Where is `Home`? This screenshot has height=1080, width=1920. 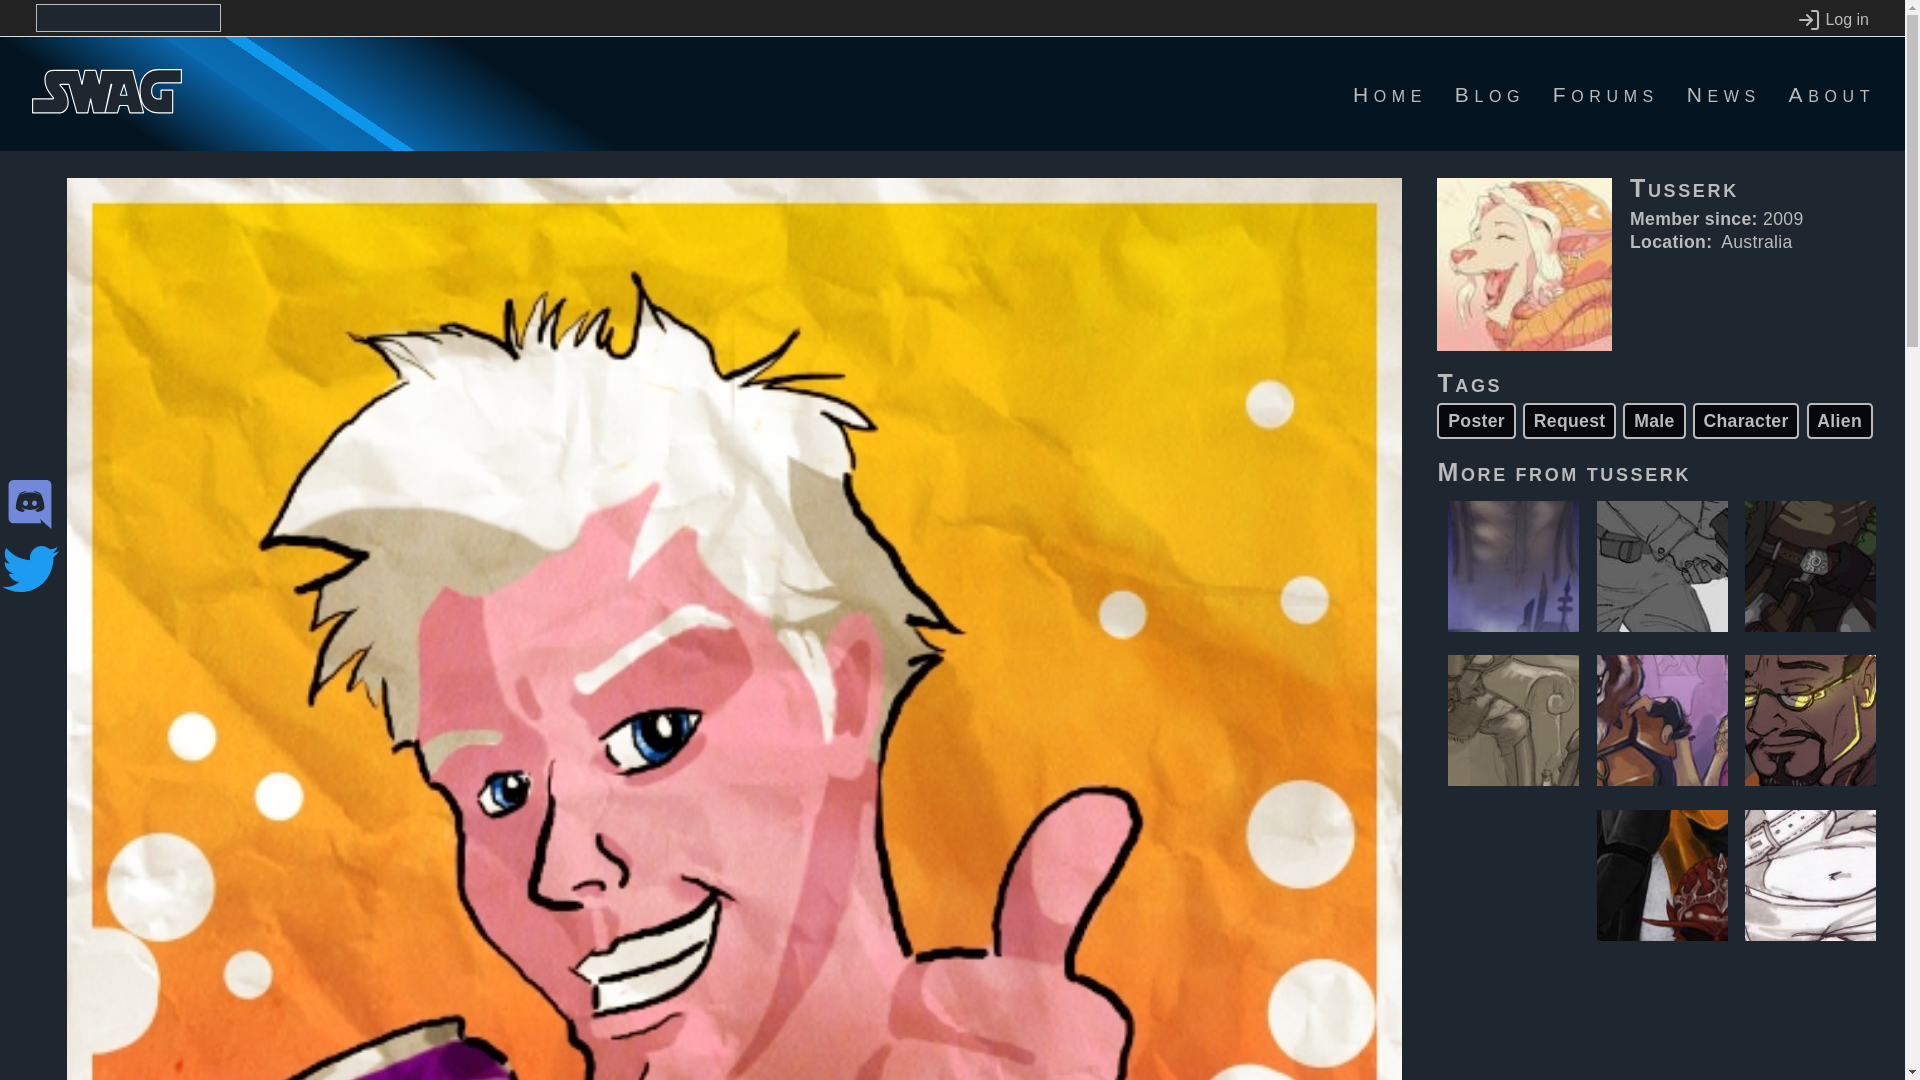 Home is located at coordinates (1390, 94).